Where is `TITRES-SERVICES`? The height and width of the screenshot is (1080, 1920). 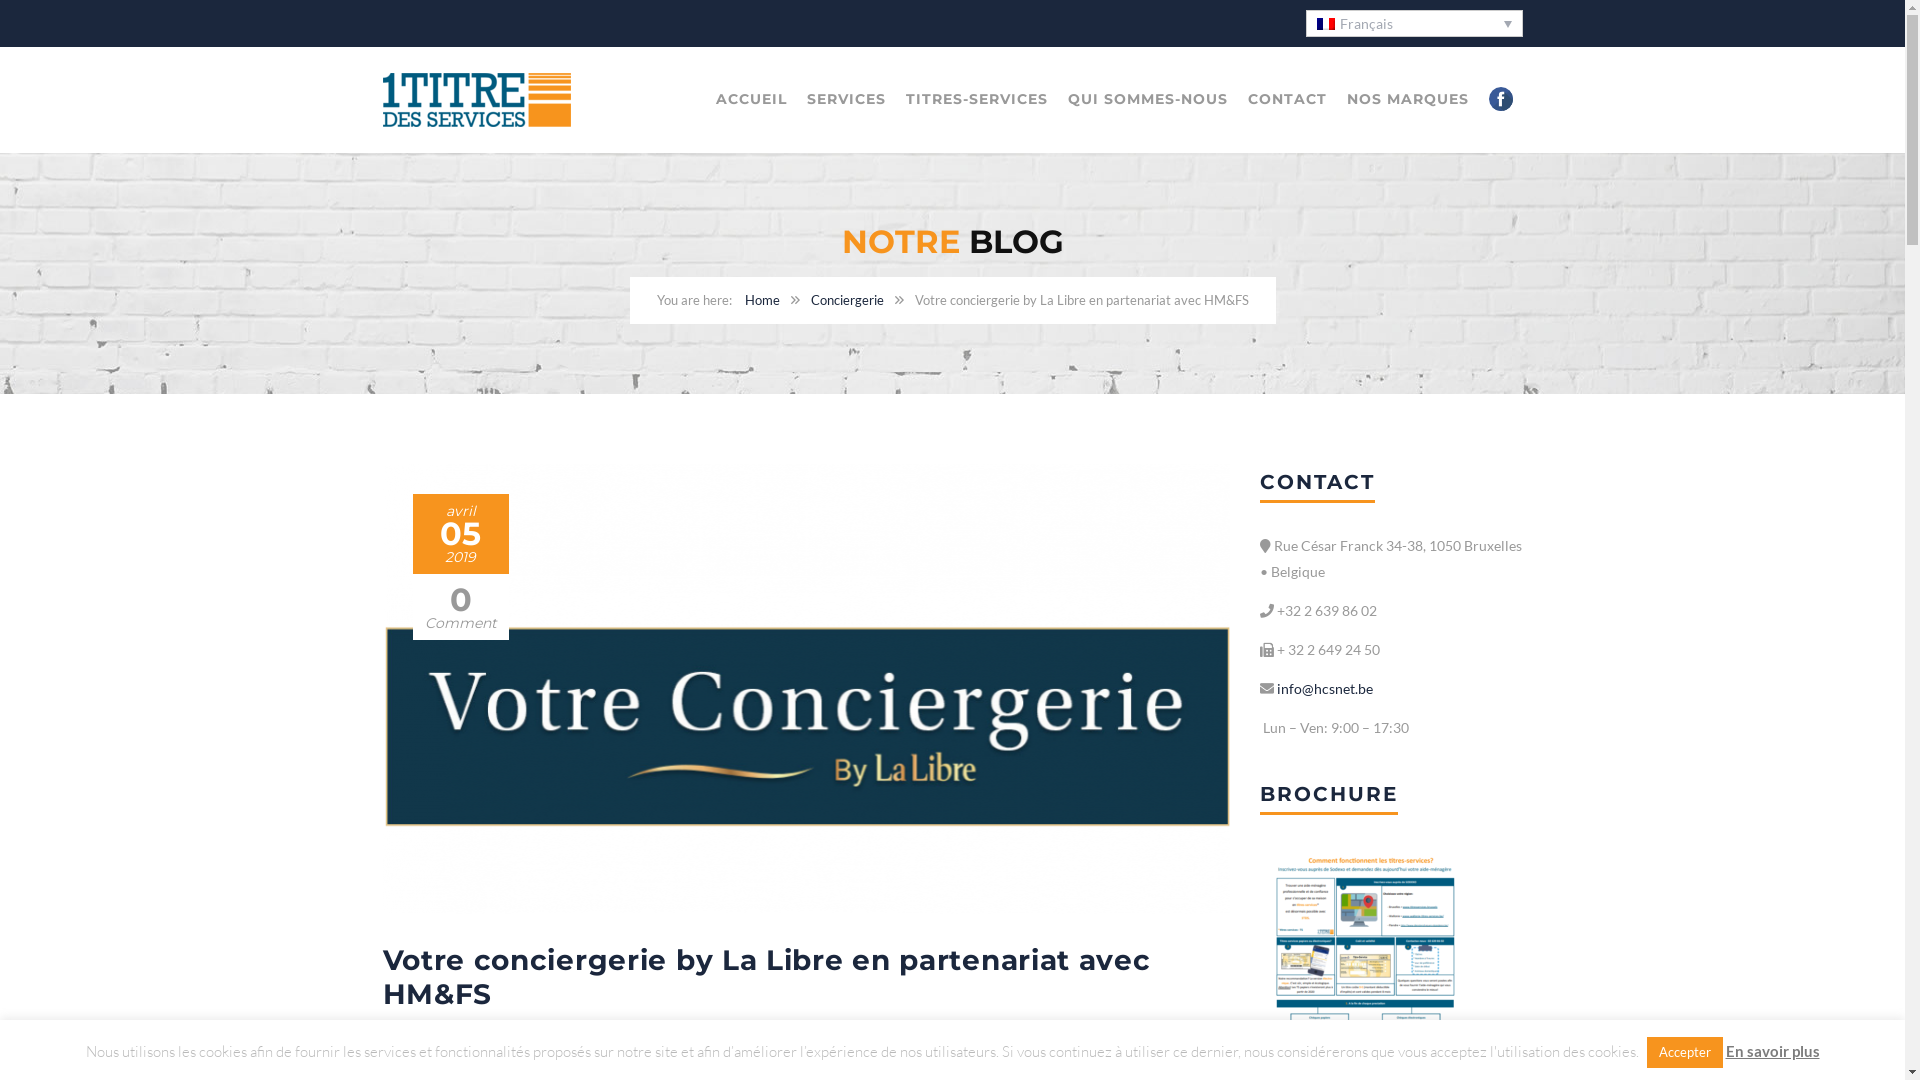 TITRES-SERVICES is located at coordinates (977, 100).